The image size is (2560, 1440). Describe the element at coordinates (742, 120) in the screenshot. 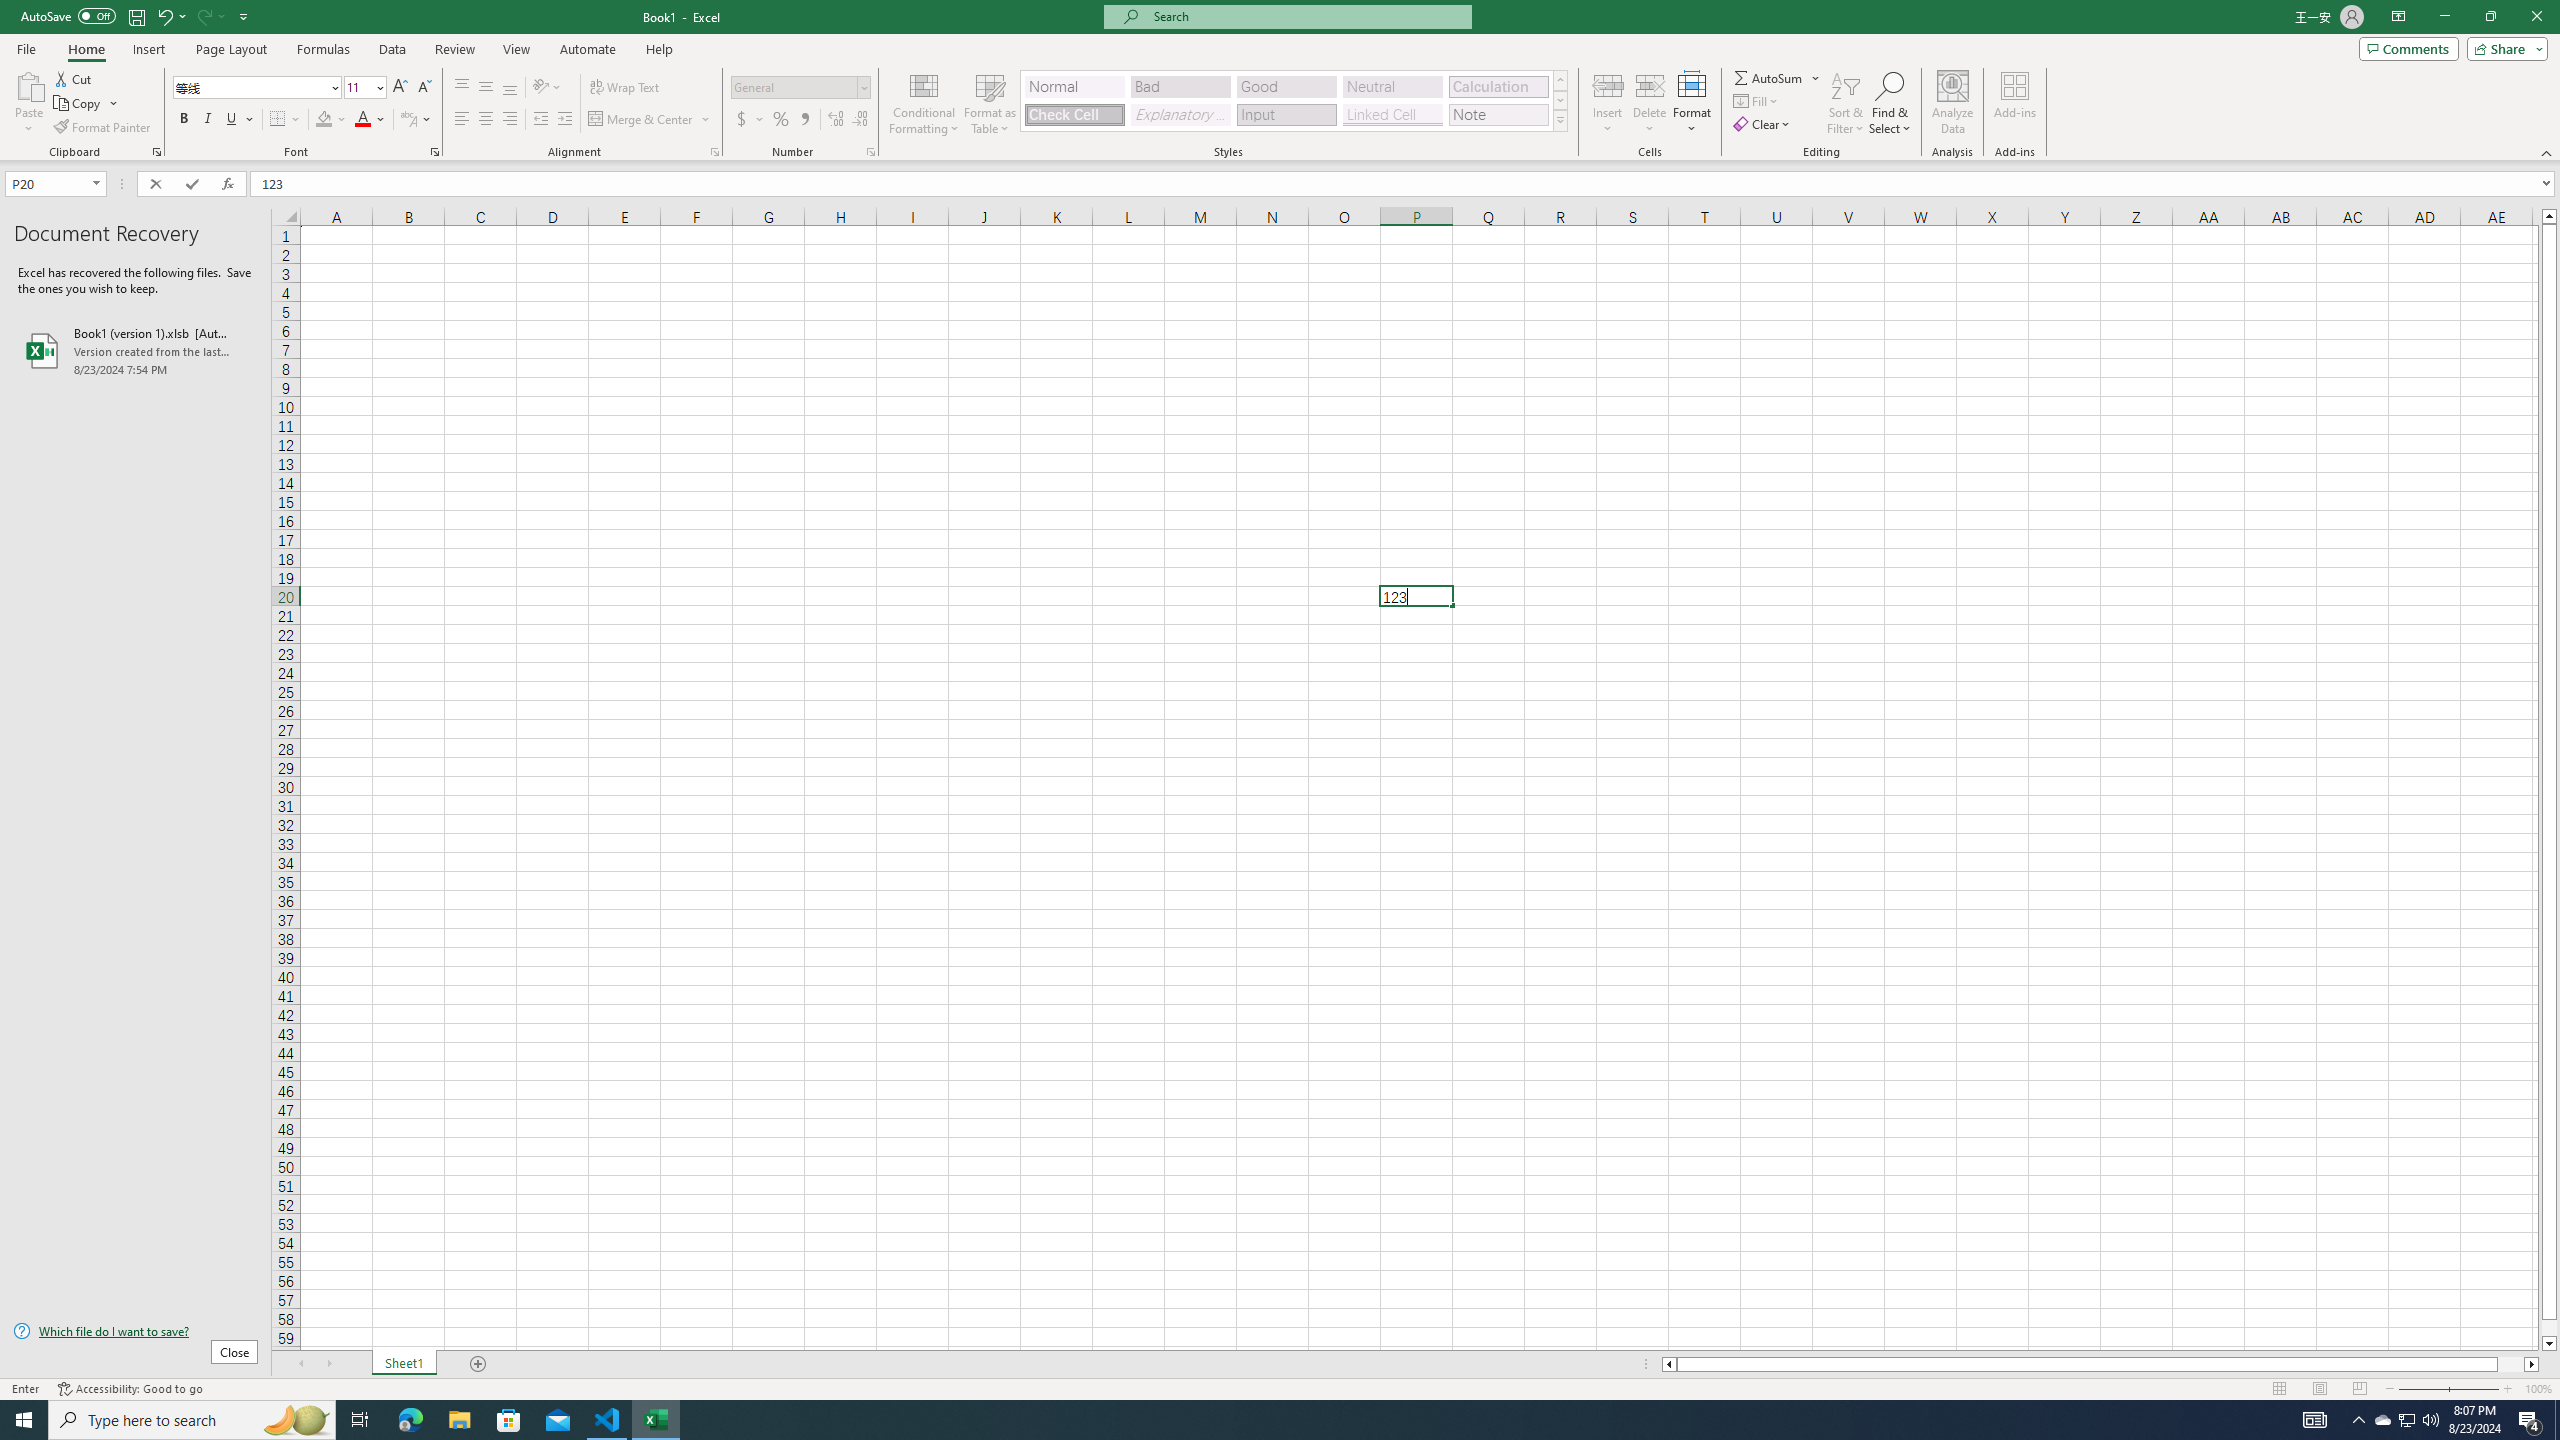

I see `Accounting Number Format` at that location.